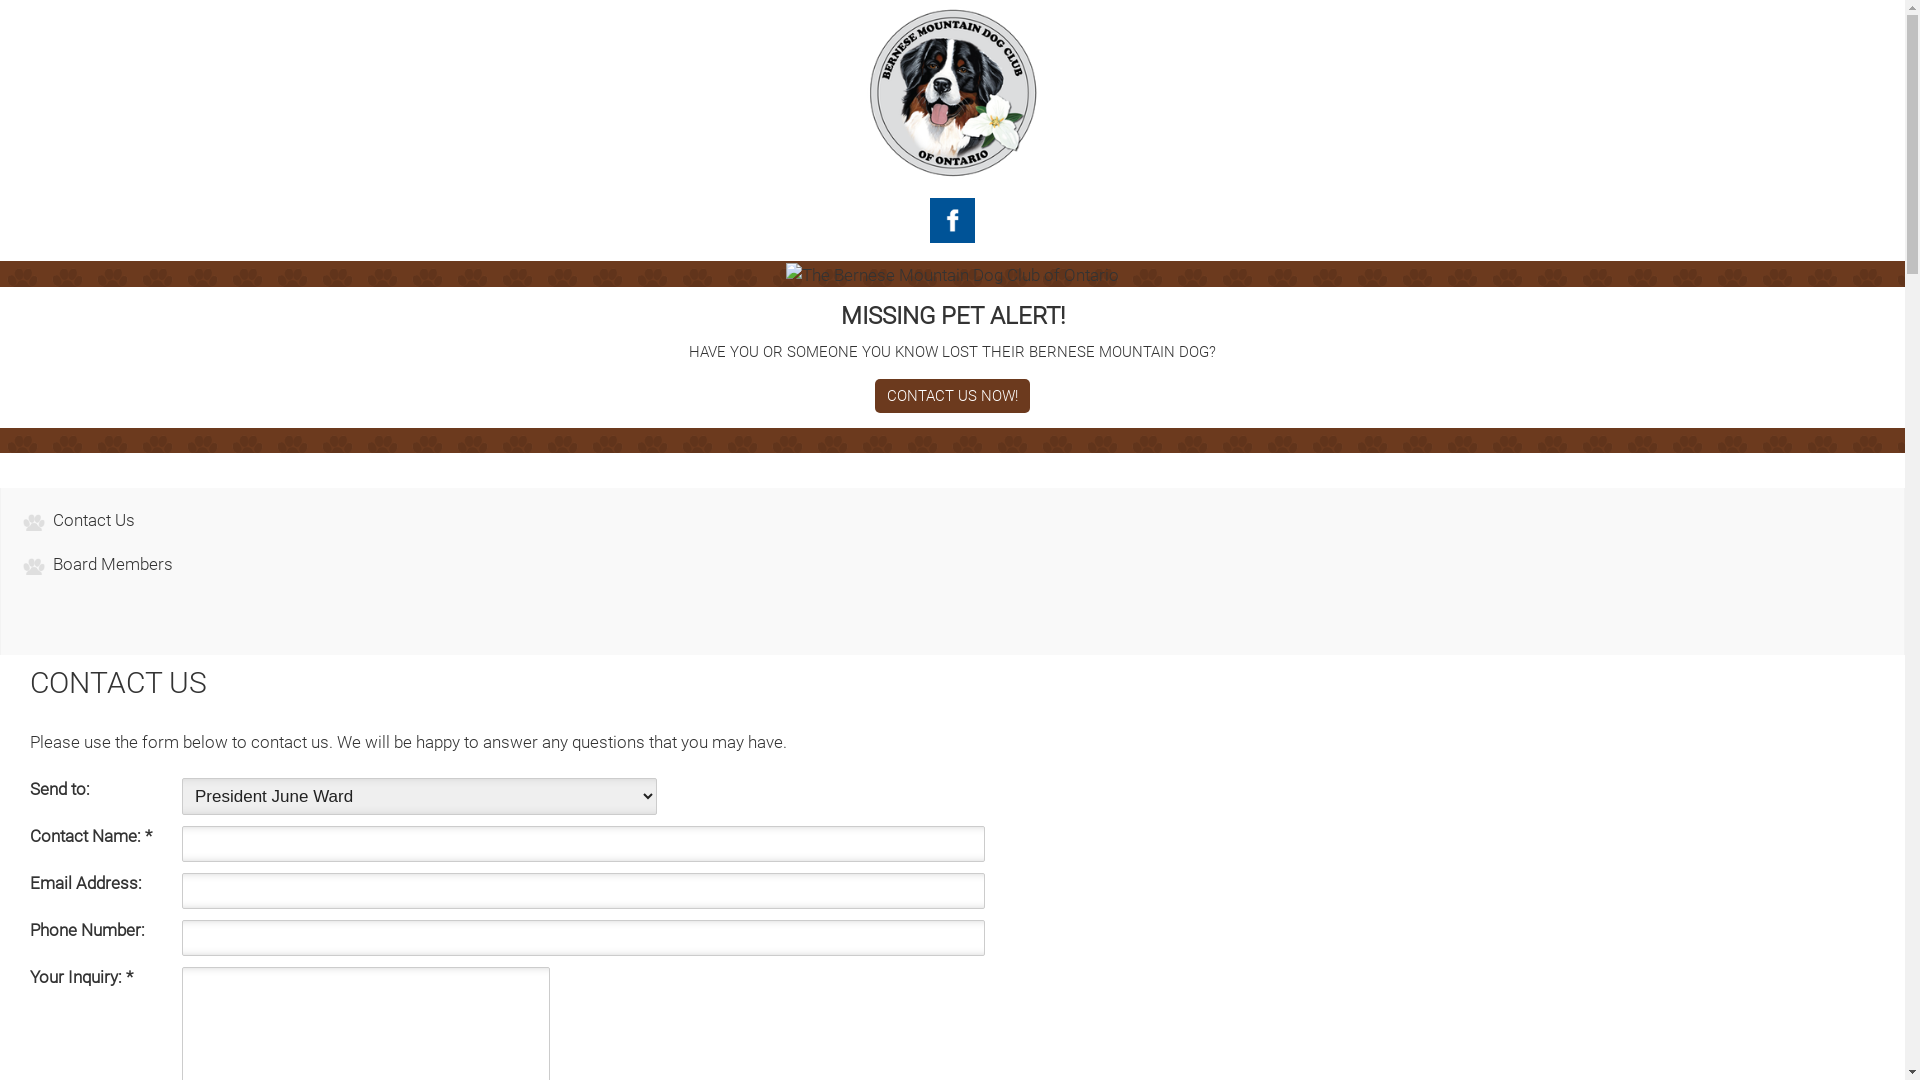 Image resolution: width=1920 pixels, height=1080 pixels. What do you see at coordinates (113, 564) in the screenshot?
I see `Board Members` at bounding box center [113, 564].